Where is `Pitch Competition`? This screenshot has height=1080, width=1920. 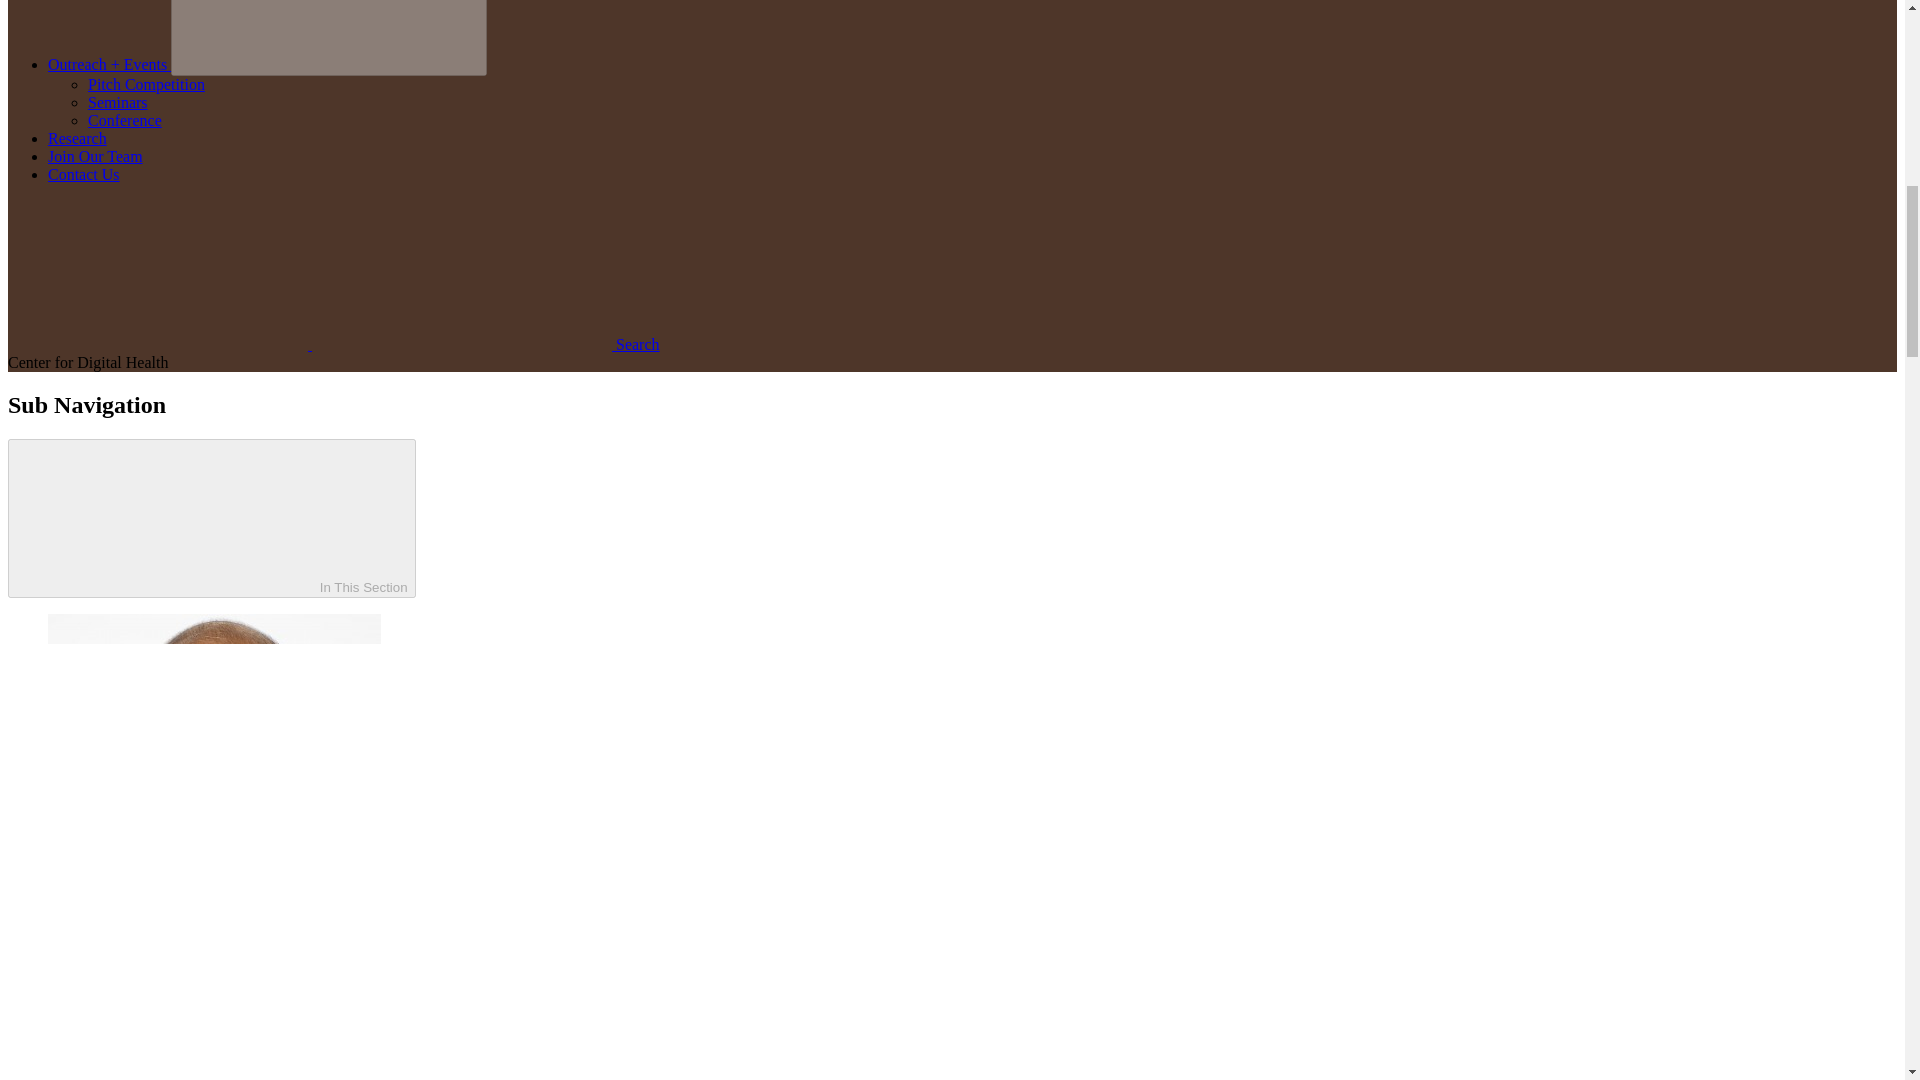
Pitch Competition is located at coordinates (146, 84).